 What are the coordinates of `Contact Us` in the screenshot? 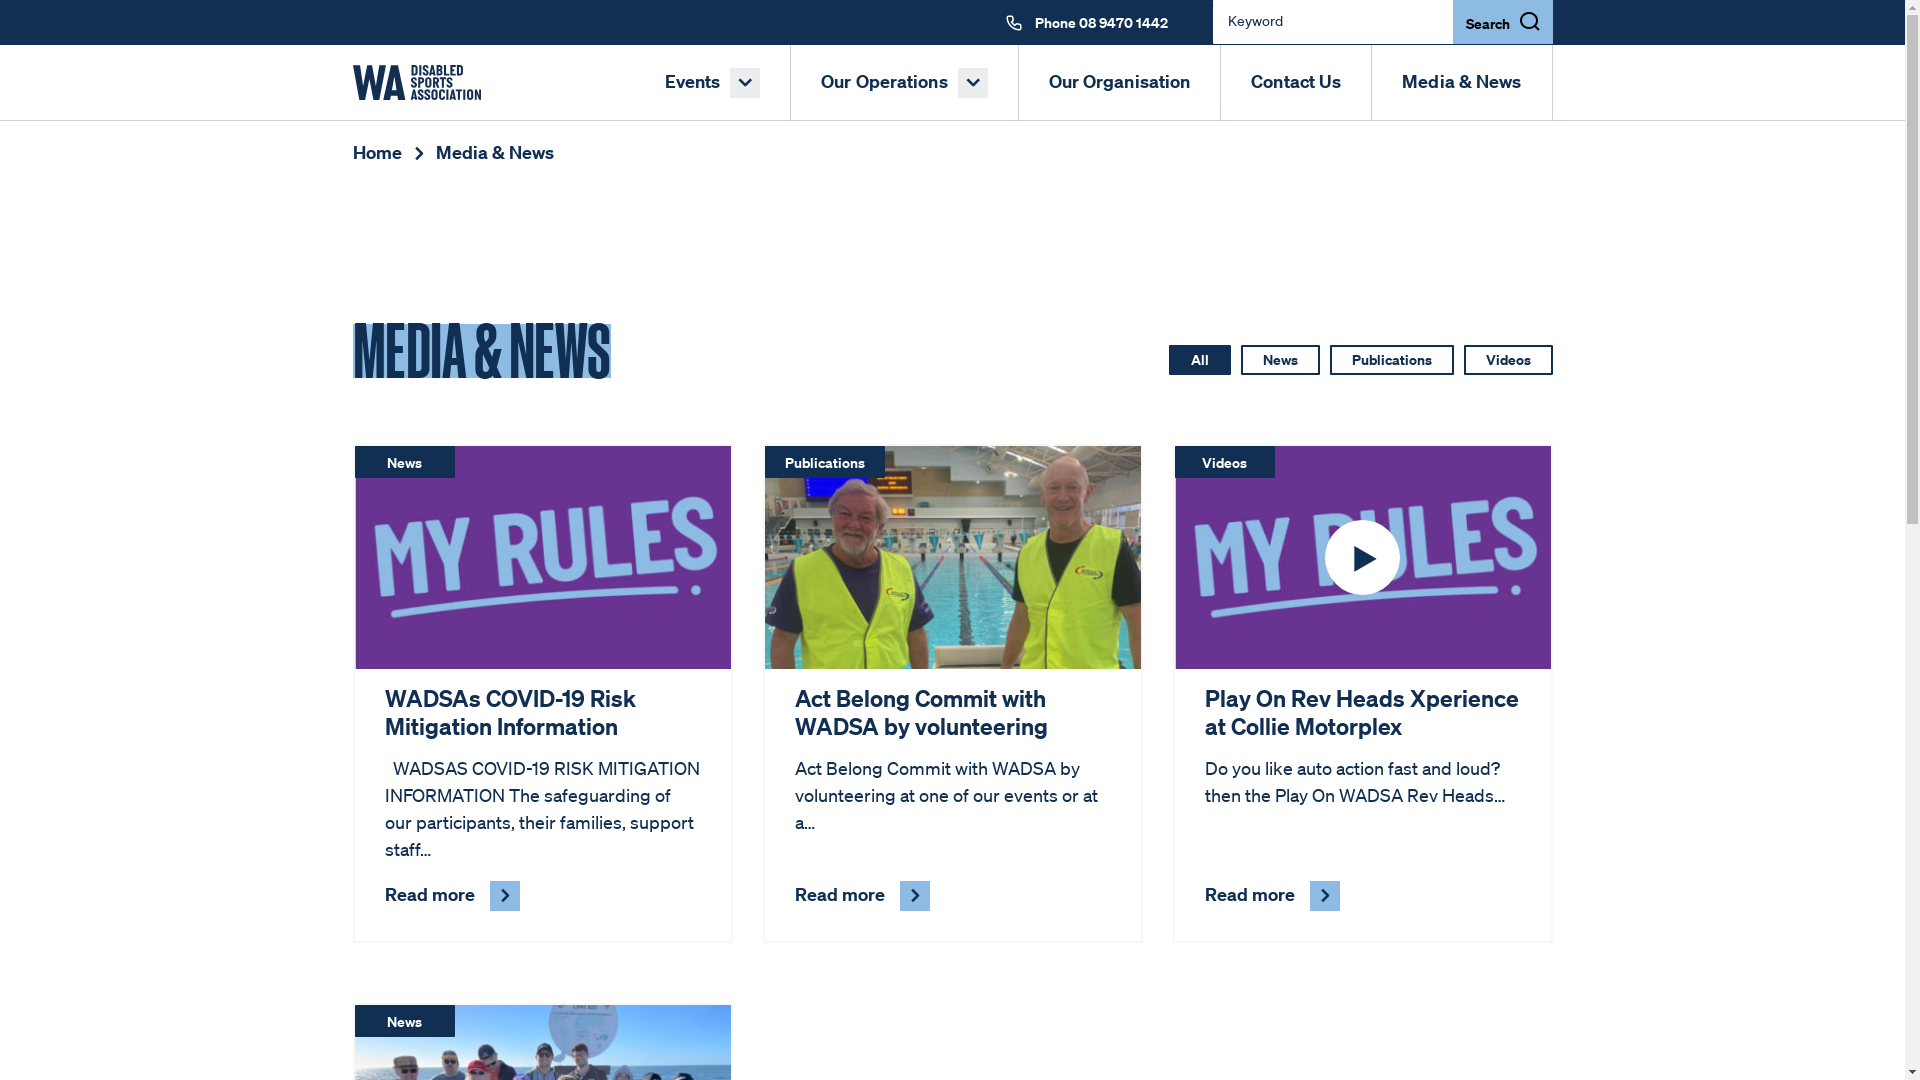 It's located at (1296, 82).